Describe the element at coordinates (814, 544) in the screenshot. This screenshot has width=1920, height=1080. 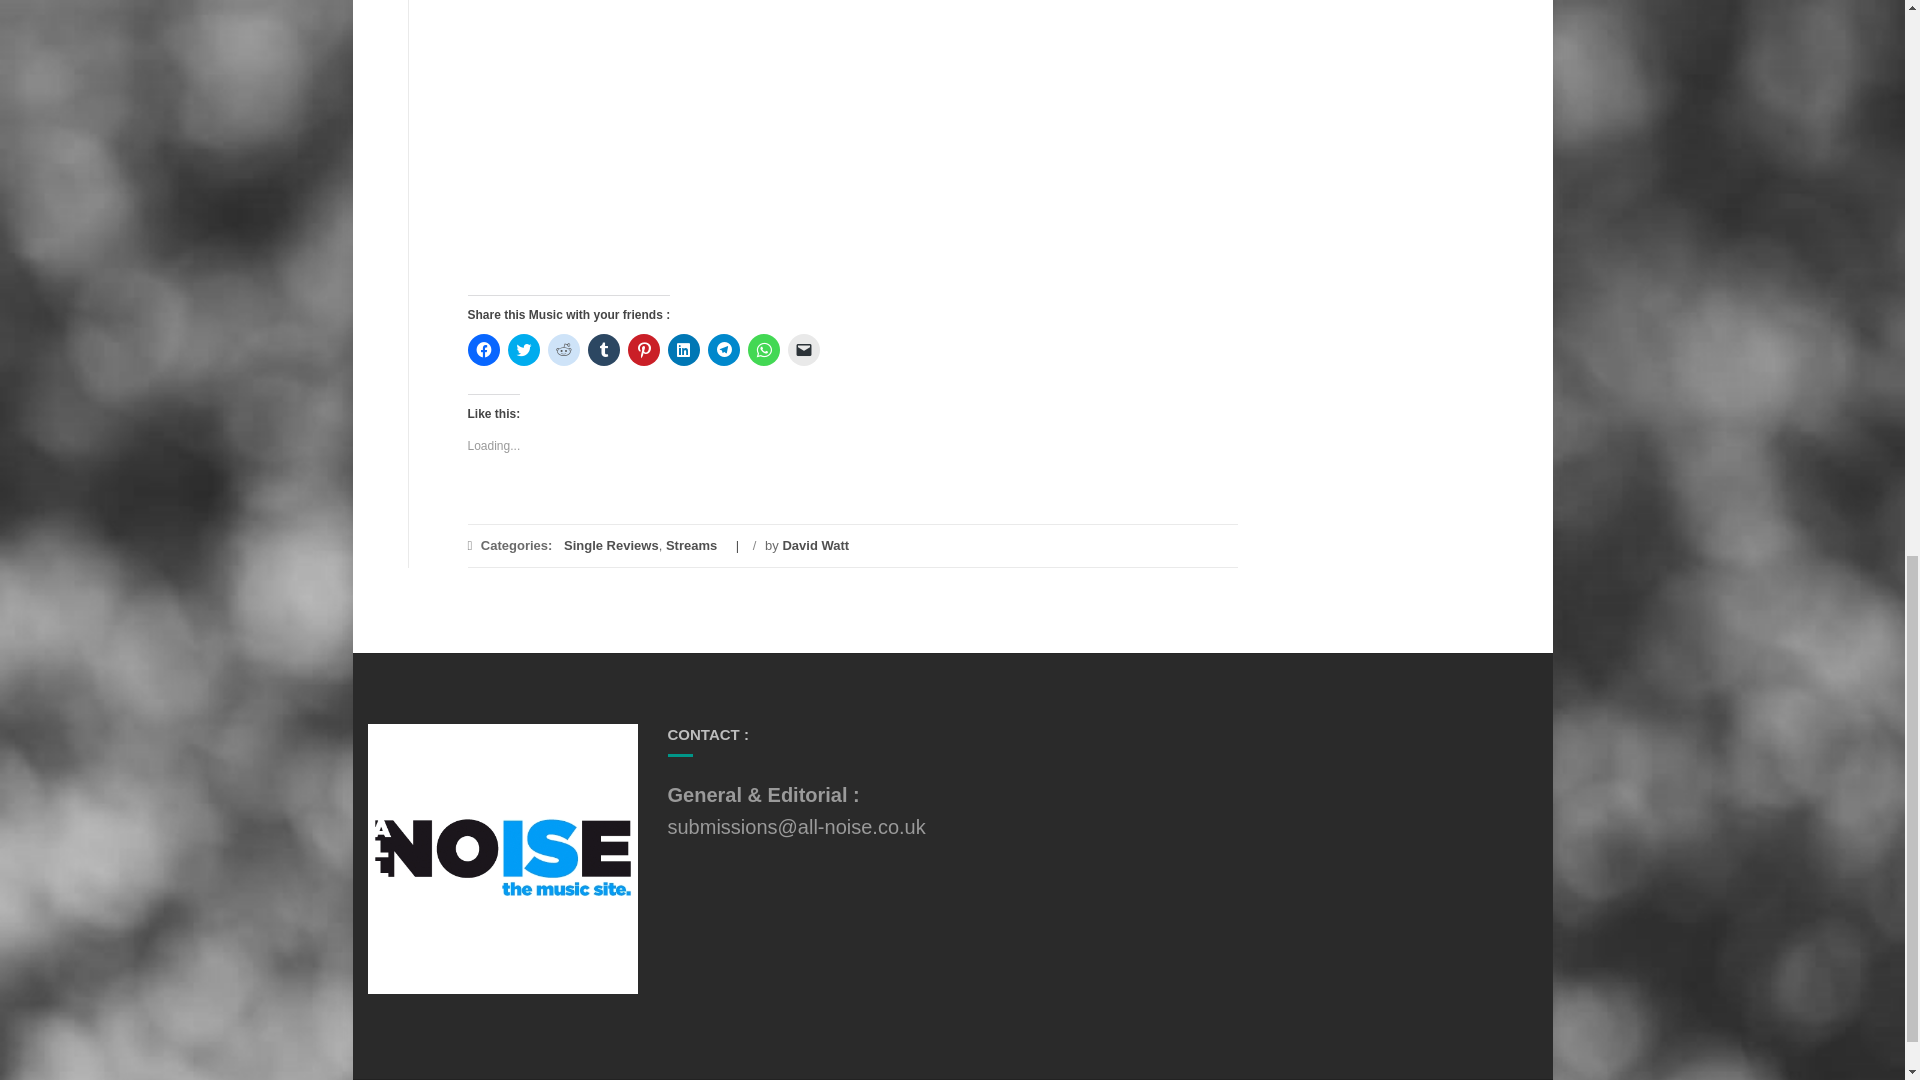
I see `David Watt` at that location.